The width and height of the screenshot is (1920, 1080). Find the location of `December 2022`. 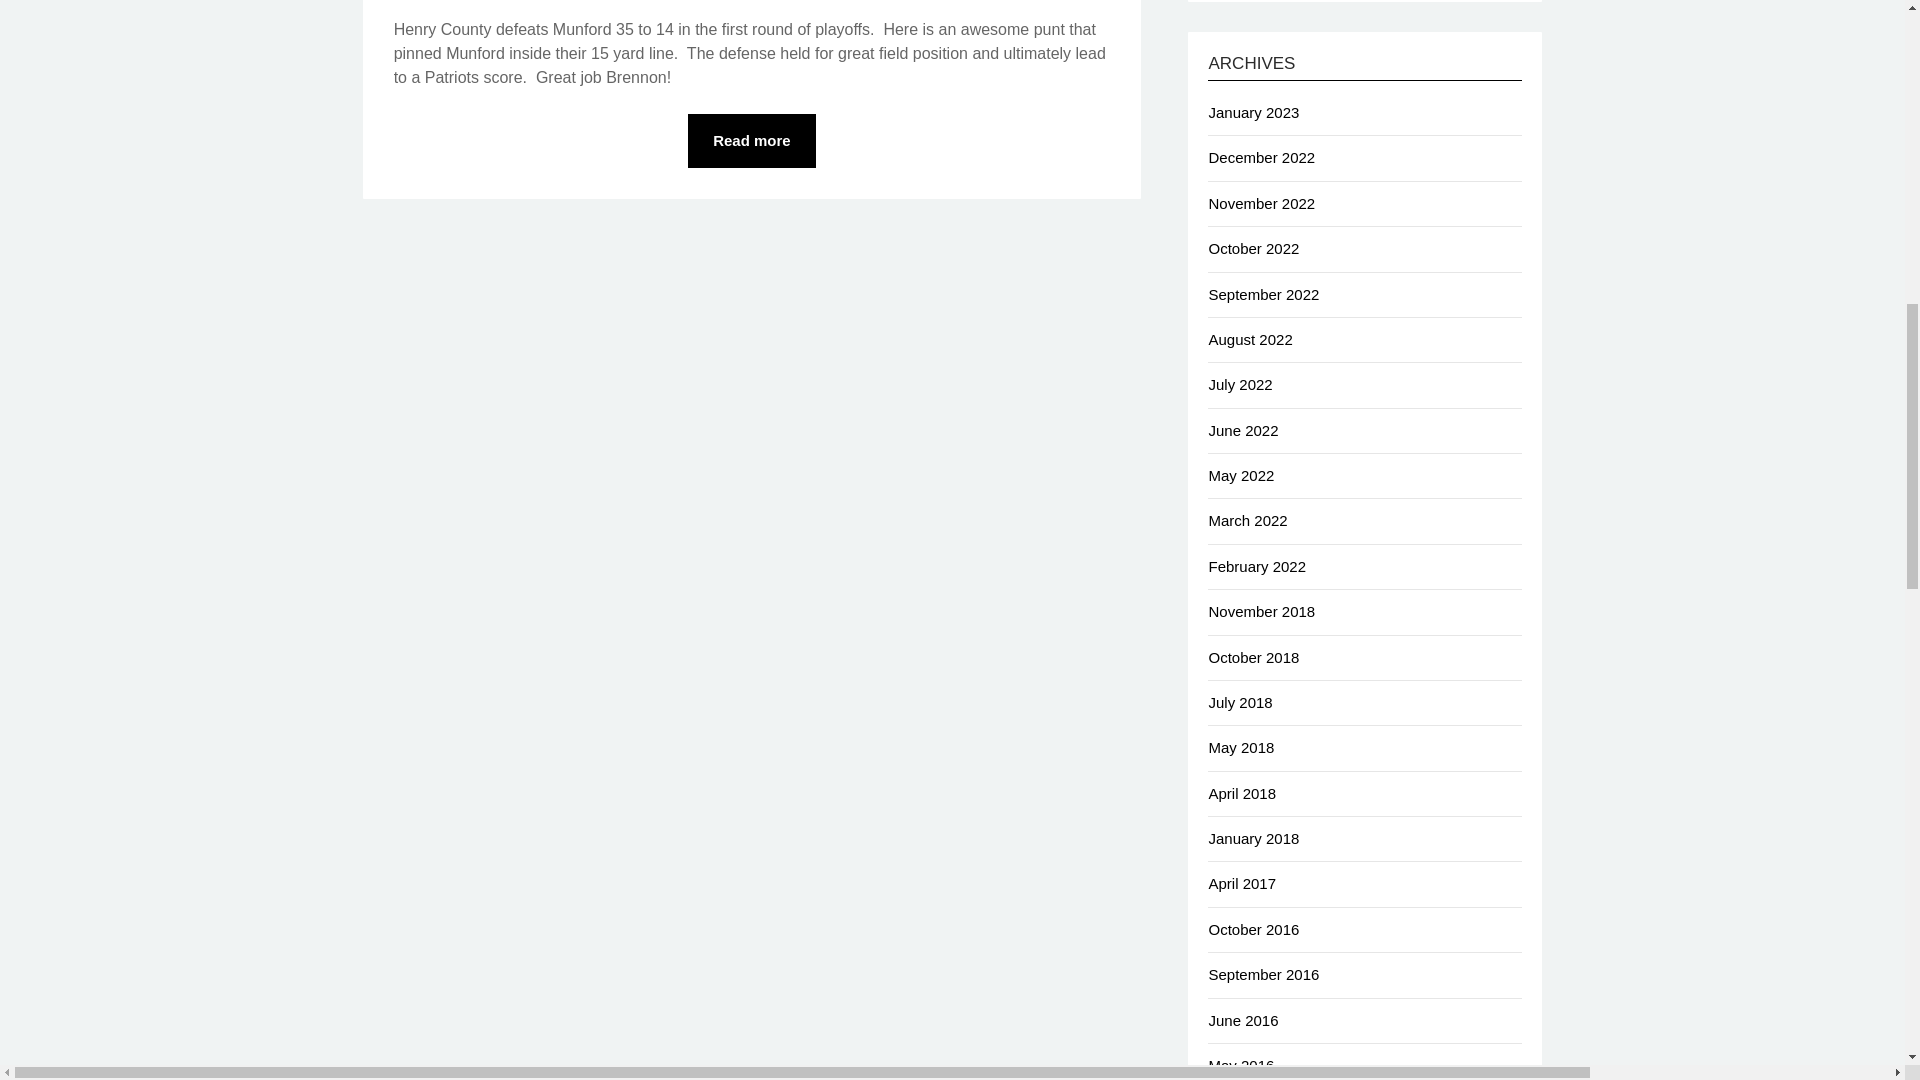

December 2022 is located at coordinates (1261, 158).